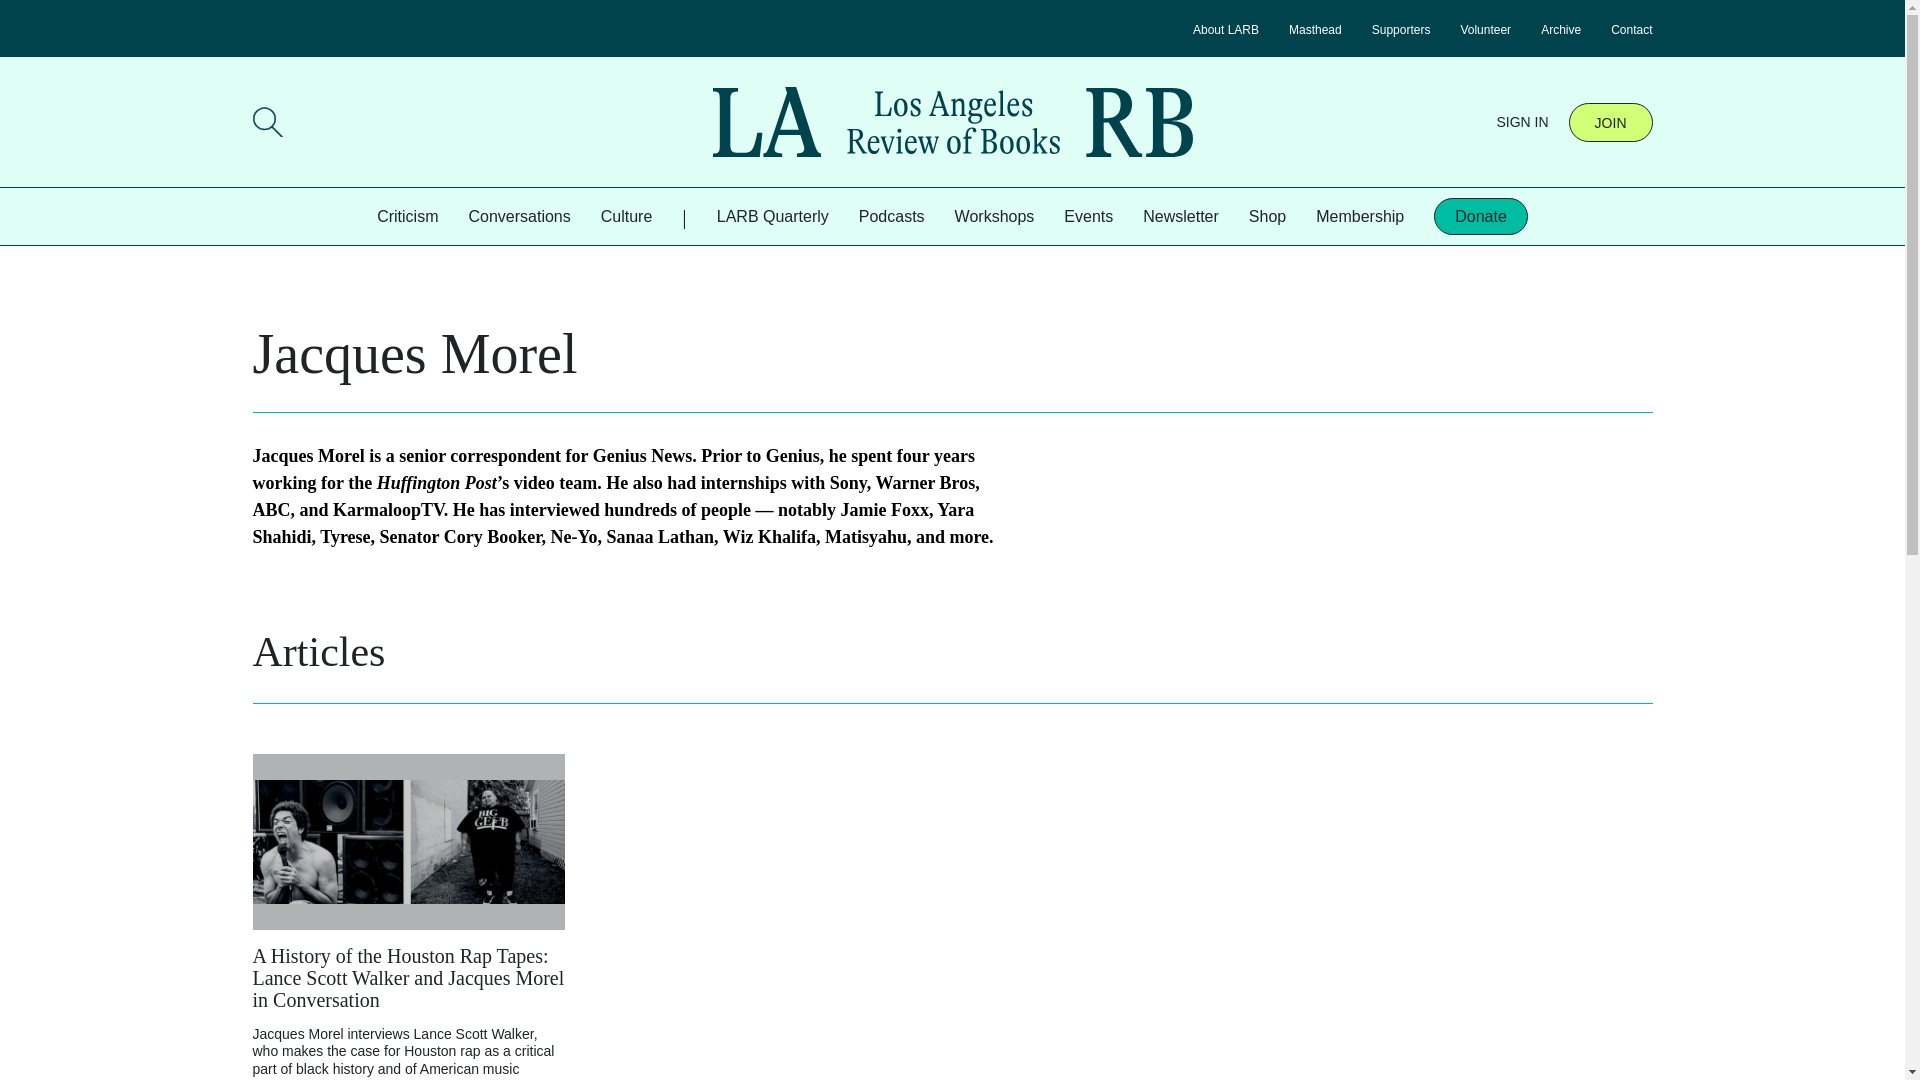  I want to click on Donate, so click(1481, 216).